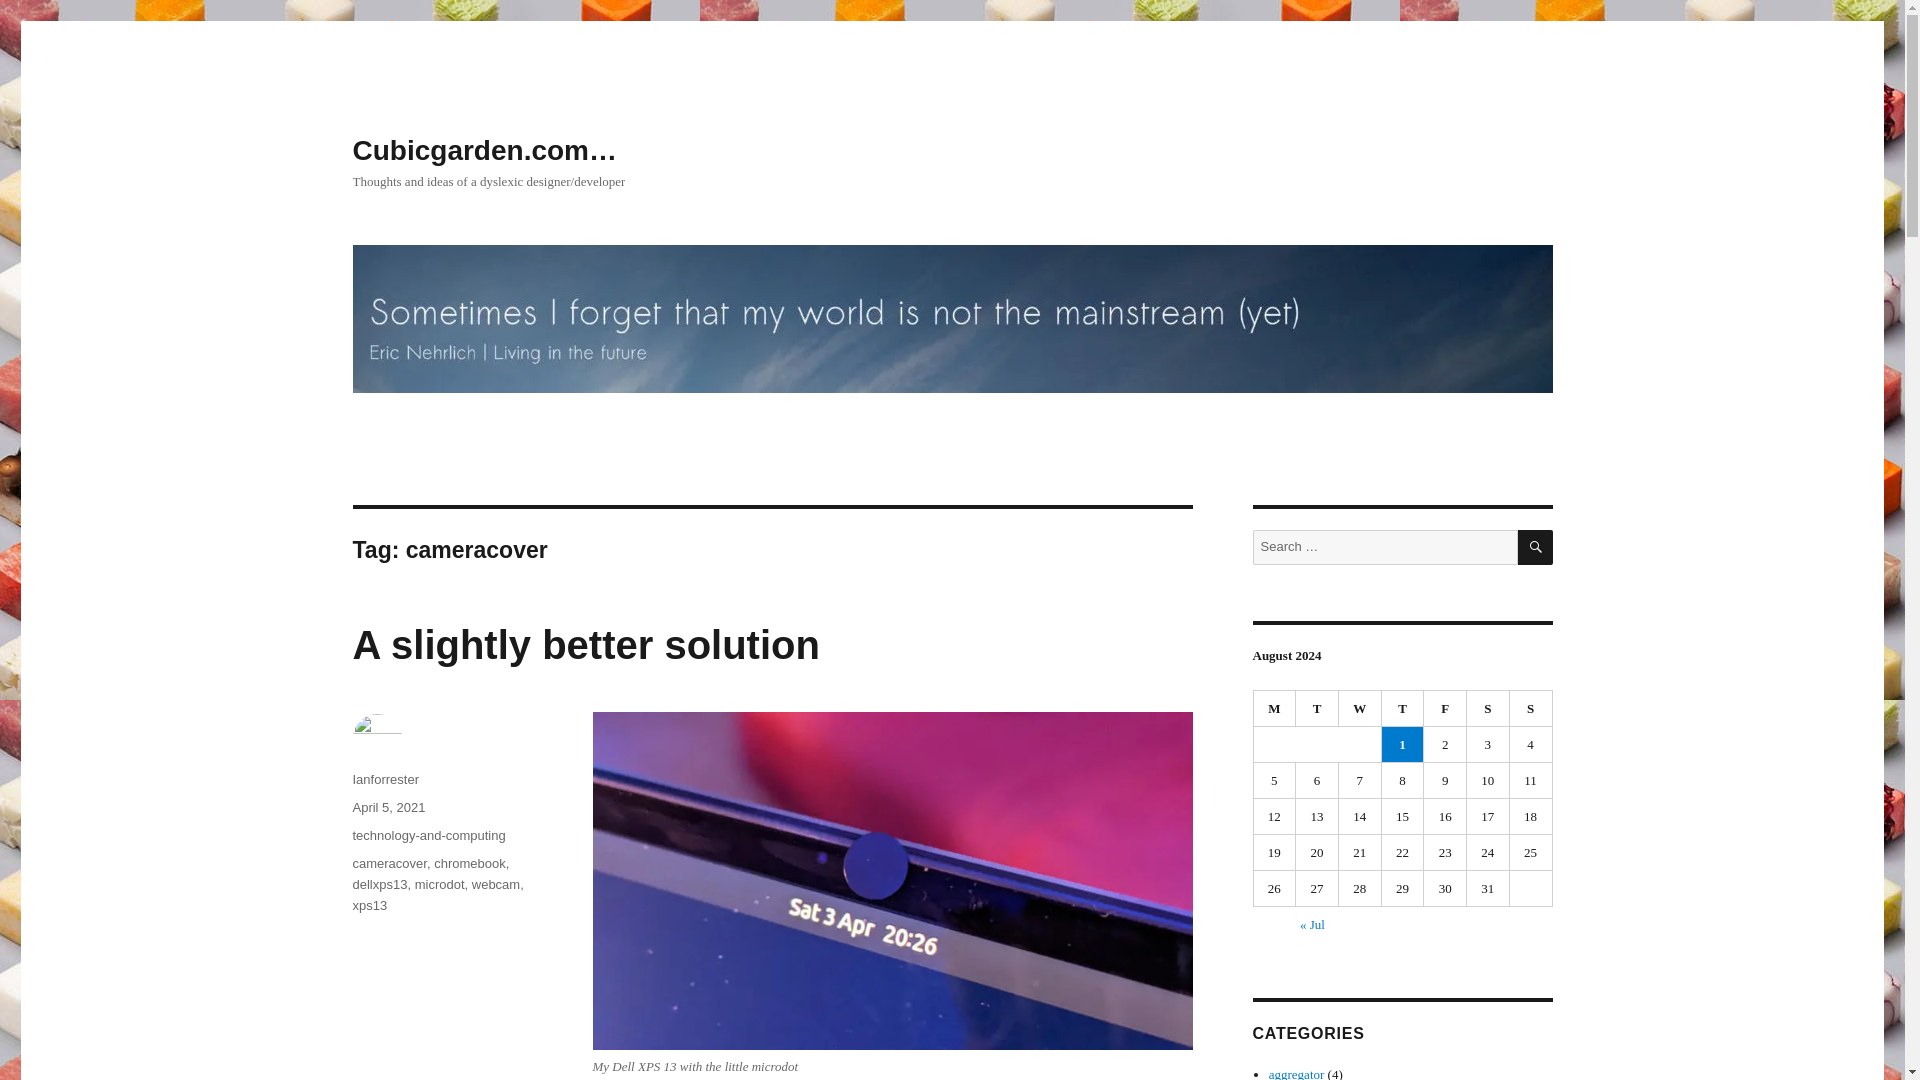 The height and width of the screenshot is (1080, 1920). I want to click on Sunday, so click(1531, 708).